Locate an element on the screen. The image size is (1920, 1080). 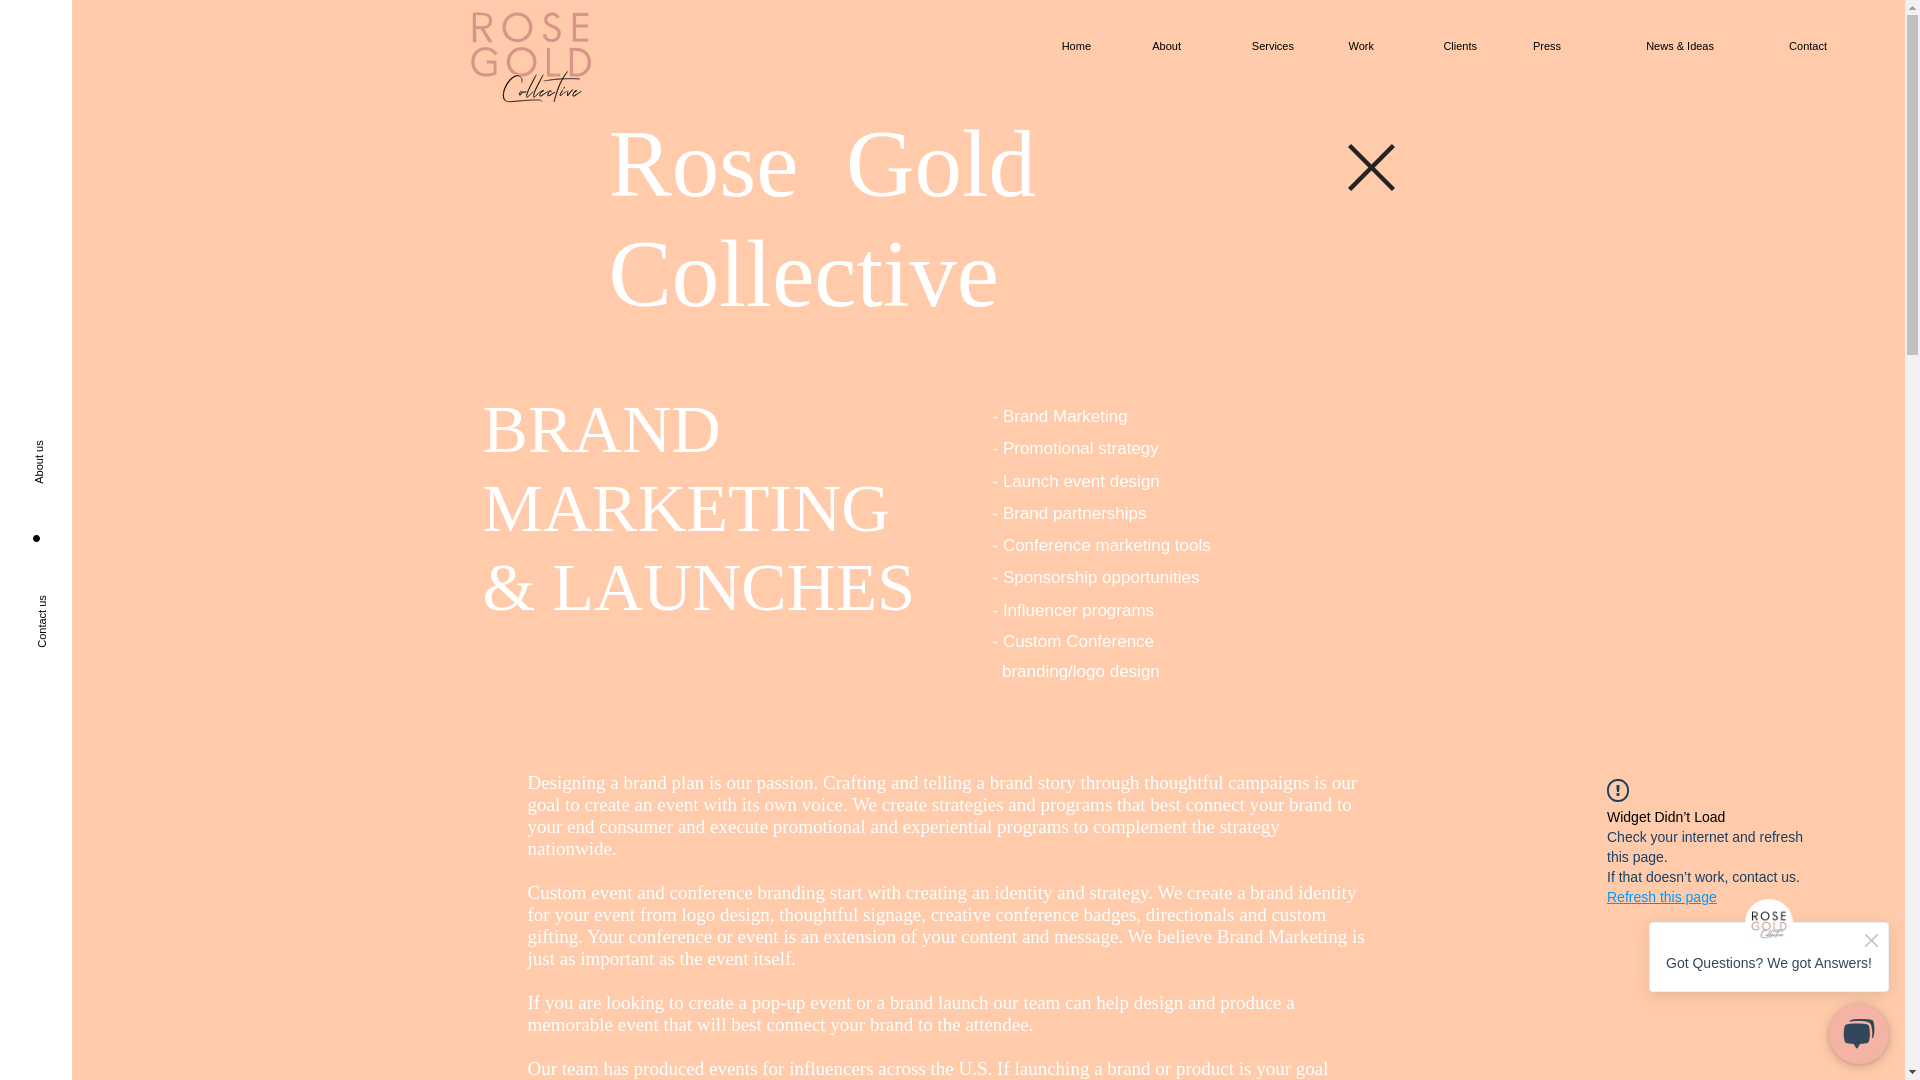
Press is located at coordinates (1534, 46).